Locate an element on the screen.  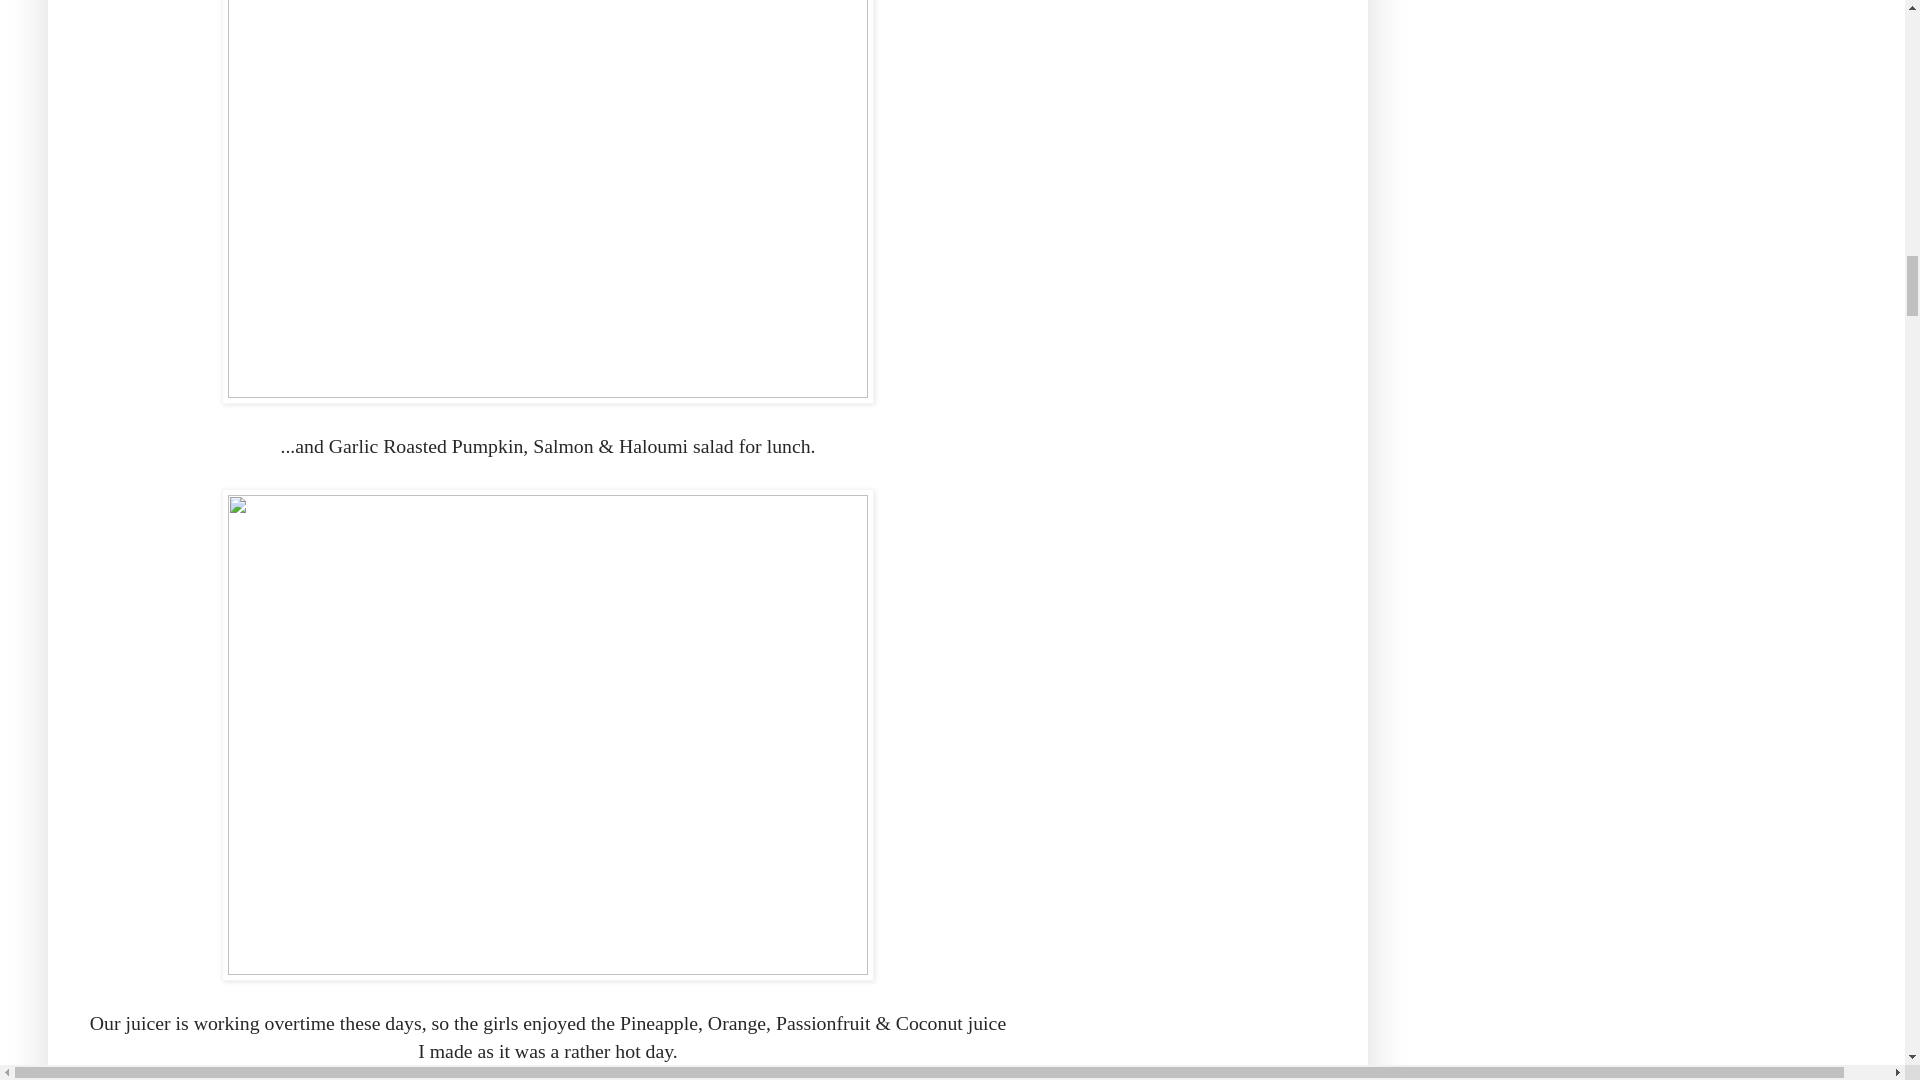
Wendy is located at coordinates (275, 1074).